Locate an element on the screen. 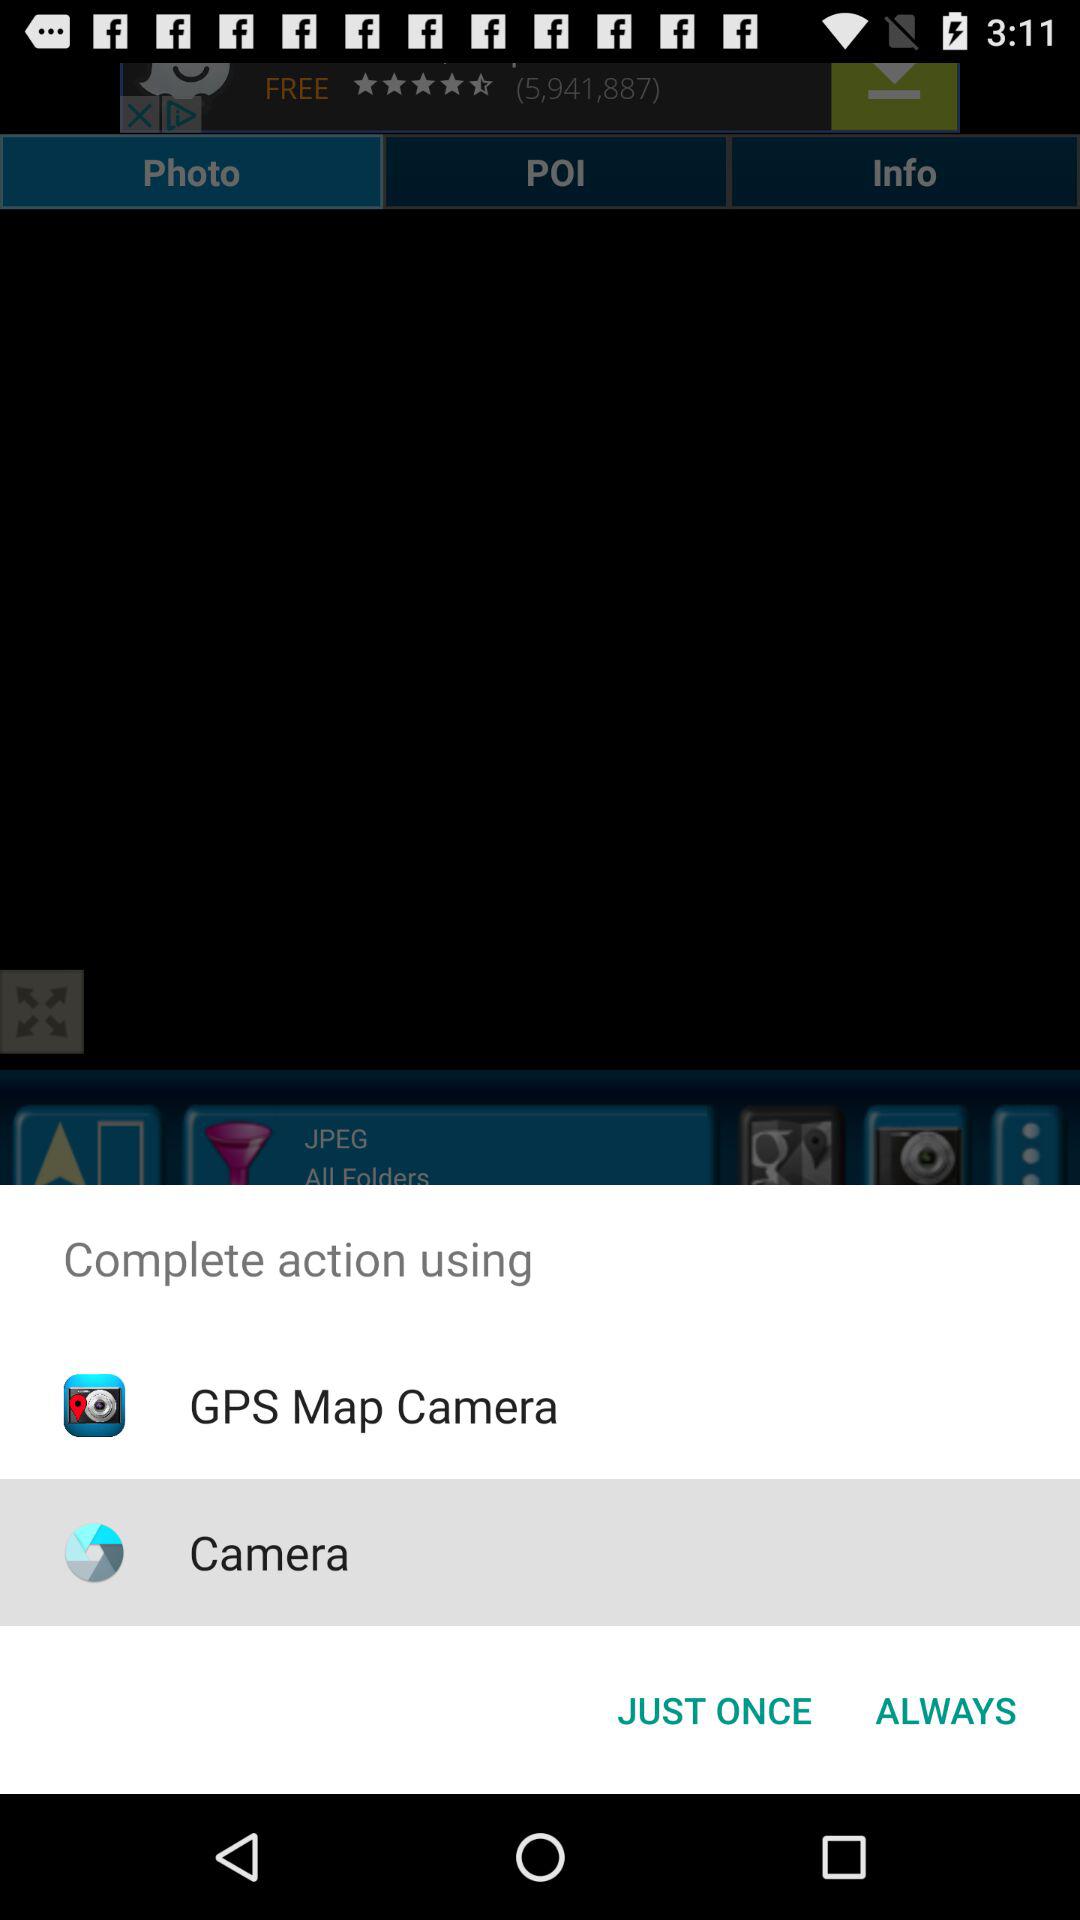 The width and height of the screenshot is (1080, 1920). jump to the gps map camera is located at coordinates (373, 1405).